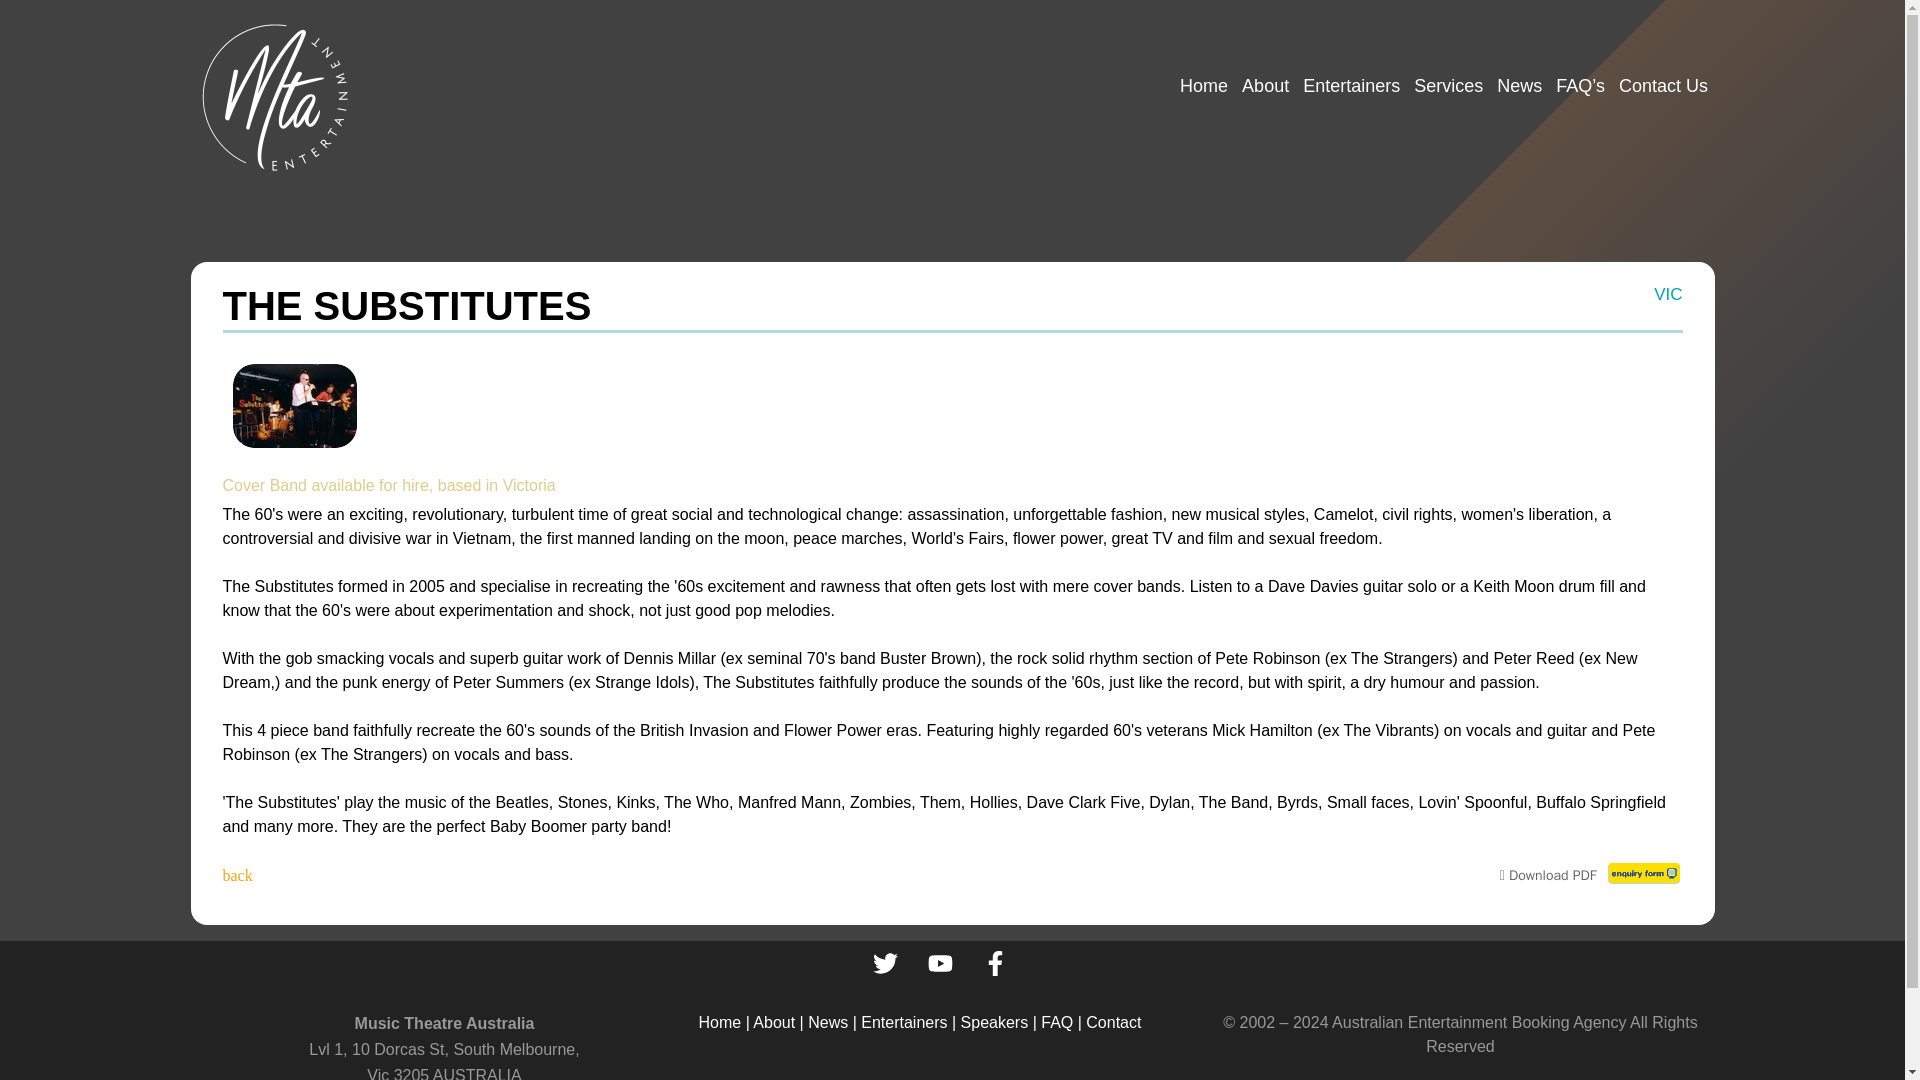 This screenshot has width=1920, height=1080. I want to click on MTAmainlogo, so click(275, 96).